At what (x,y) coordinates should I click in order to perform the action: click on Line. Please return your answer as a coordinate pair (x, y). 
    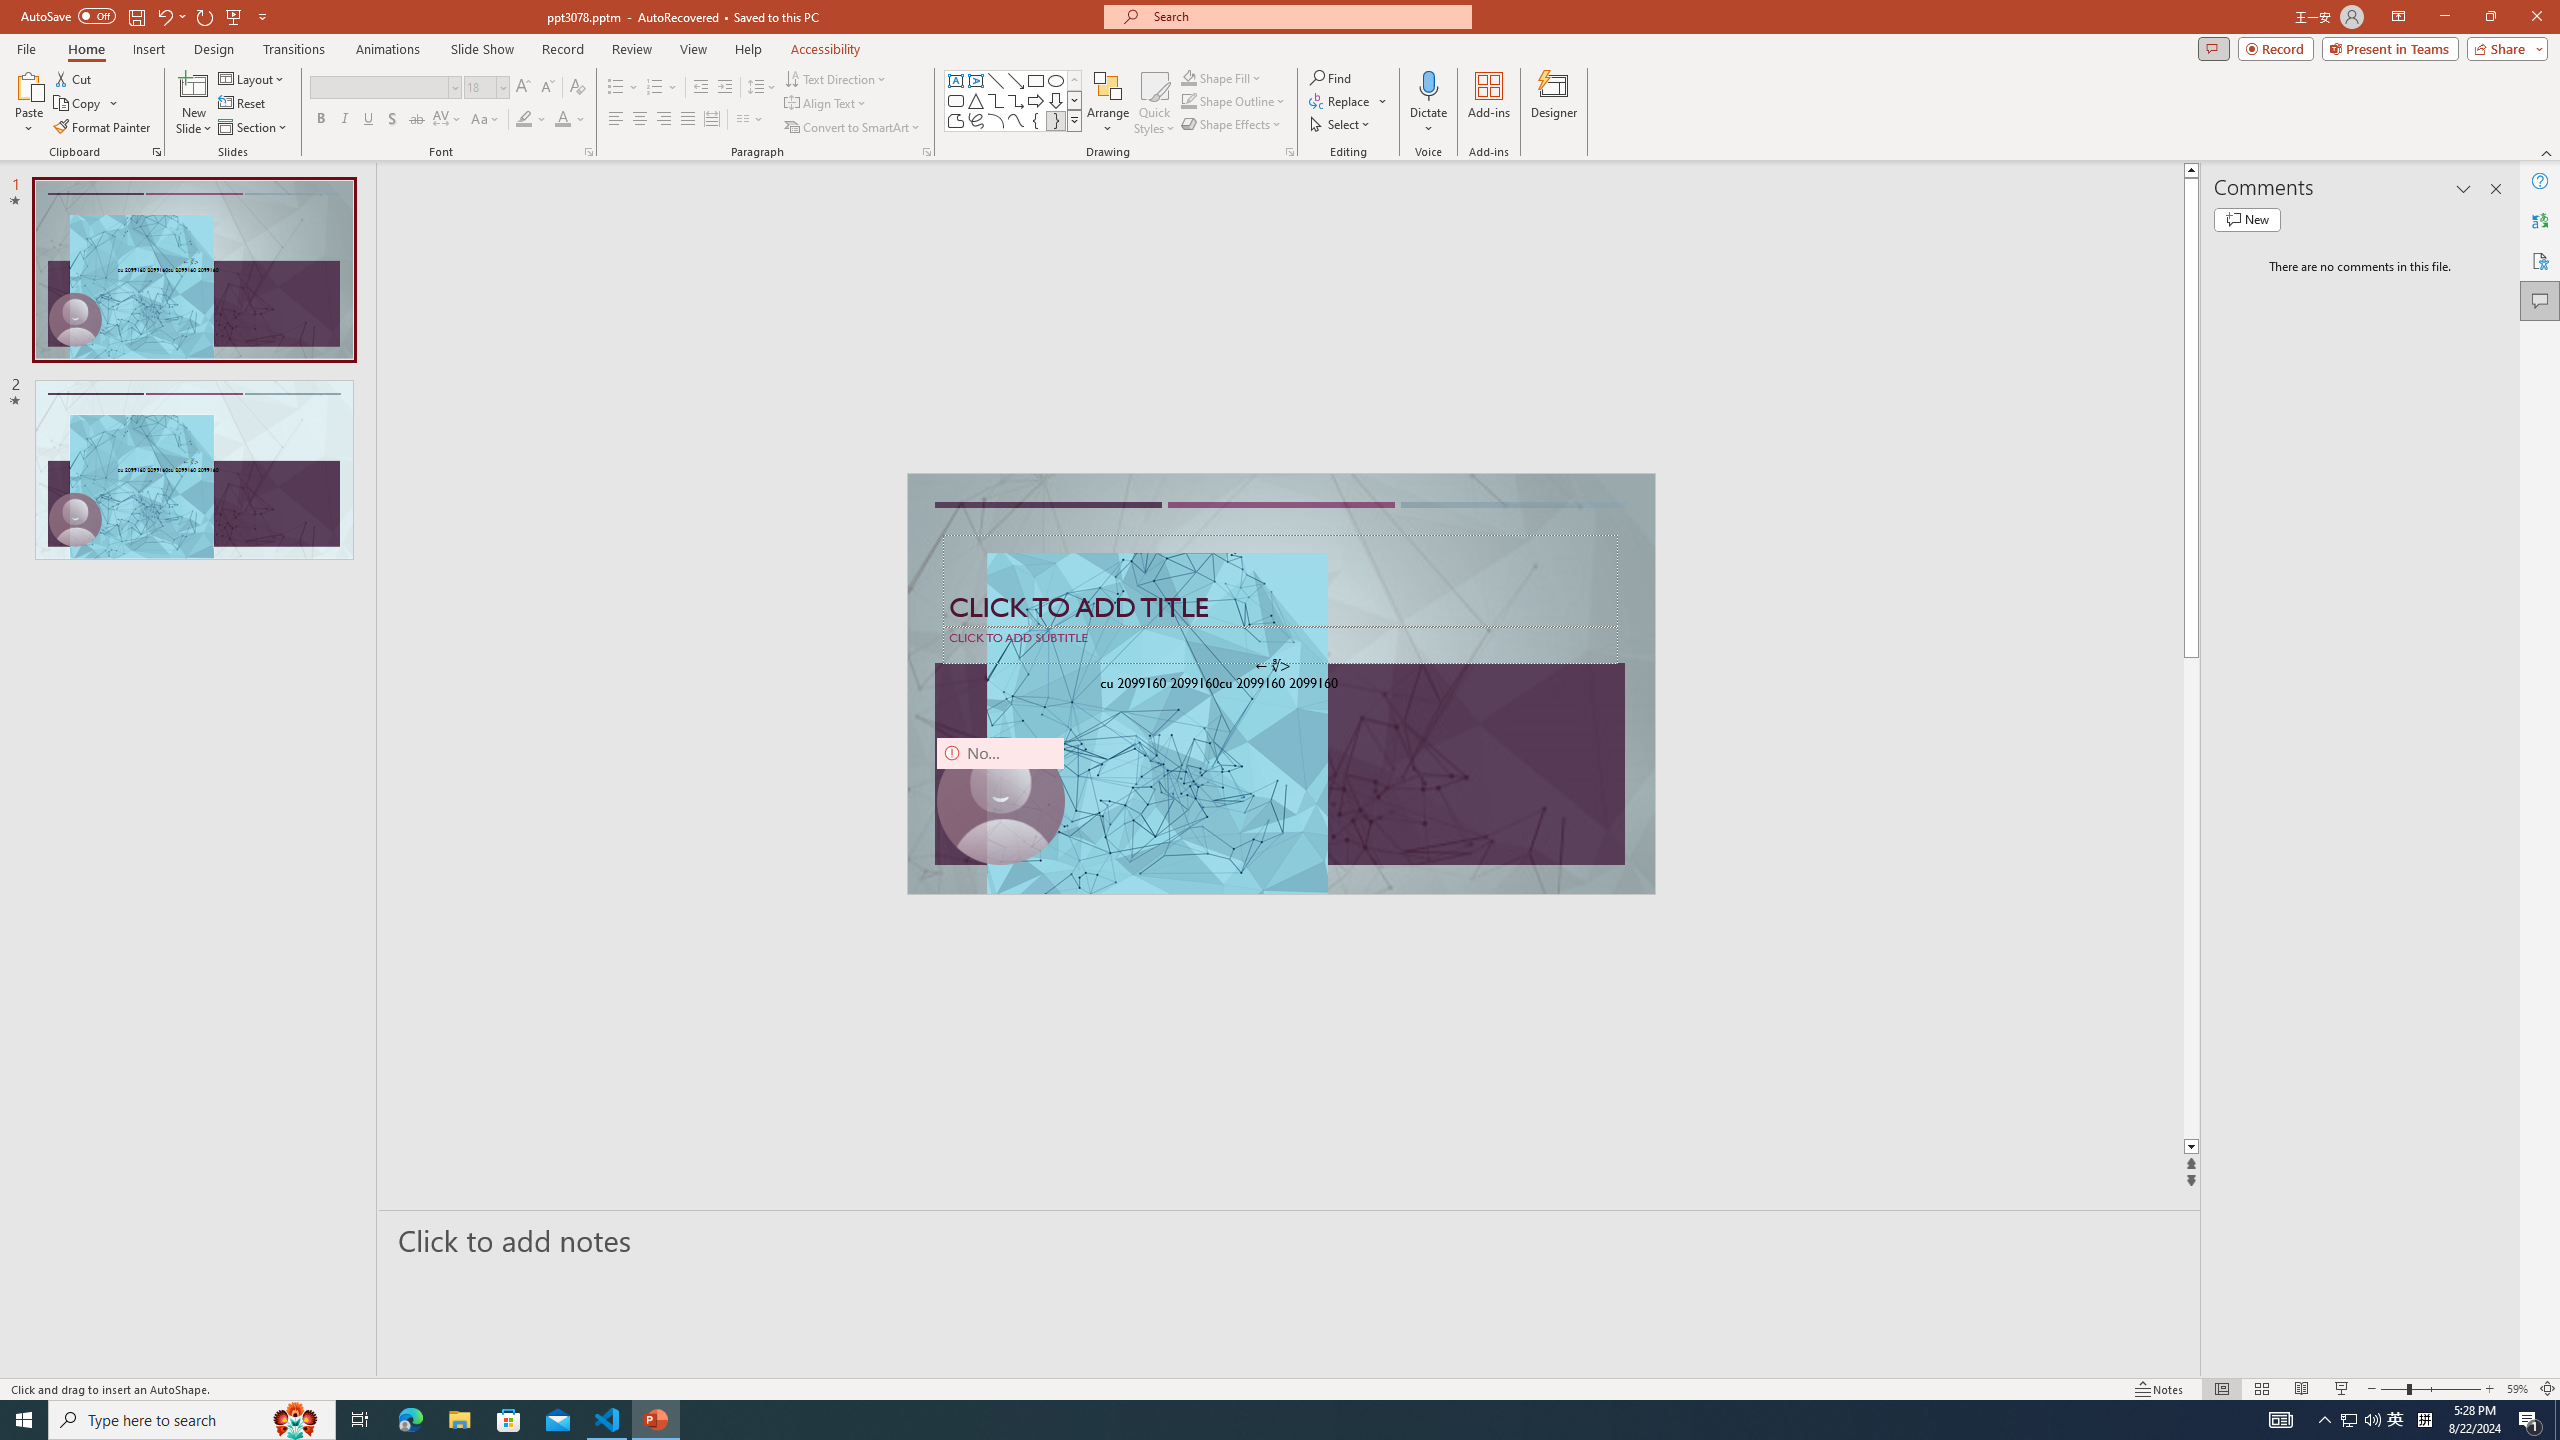
    Looking at the image, I should click on (996, 80).